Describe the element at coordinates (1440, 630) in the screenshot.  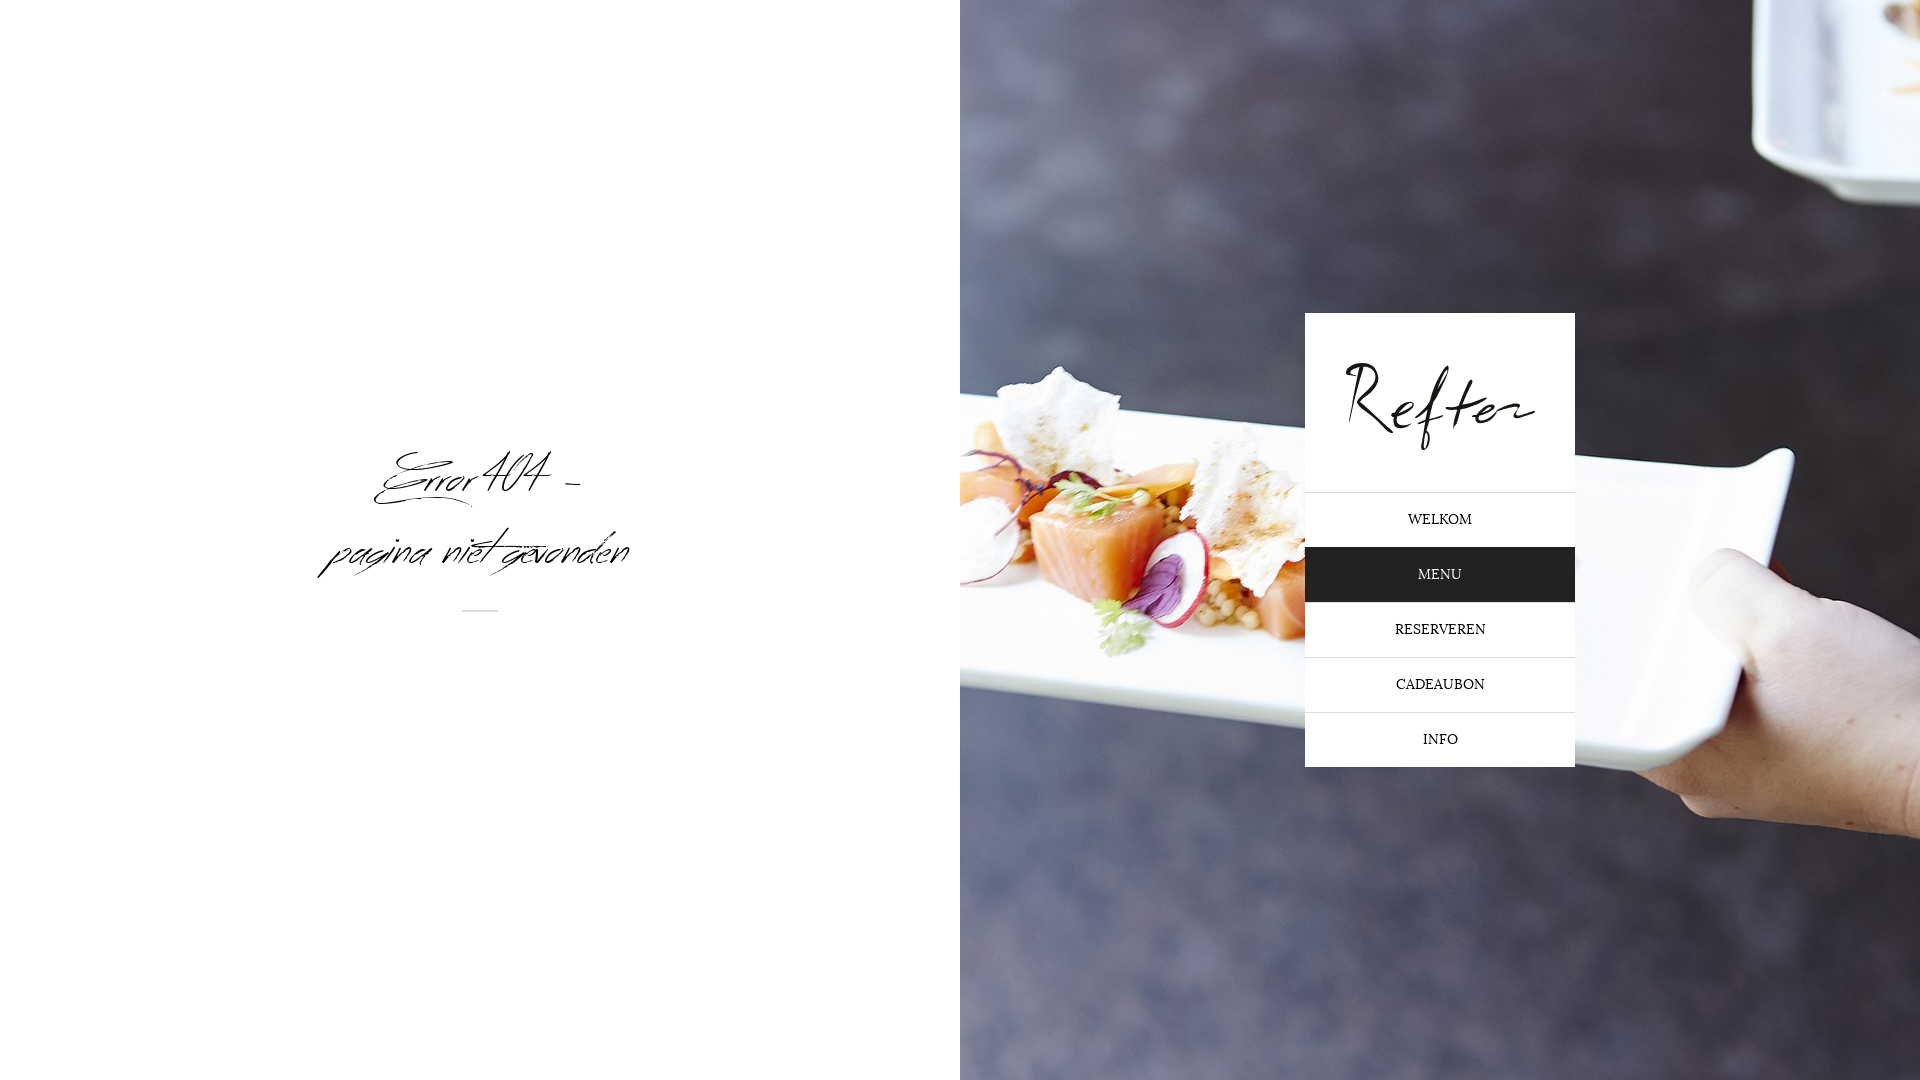
I see `RESERVEREN` at that location.